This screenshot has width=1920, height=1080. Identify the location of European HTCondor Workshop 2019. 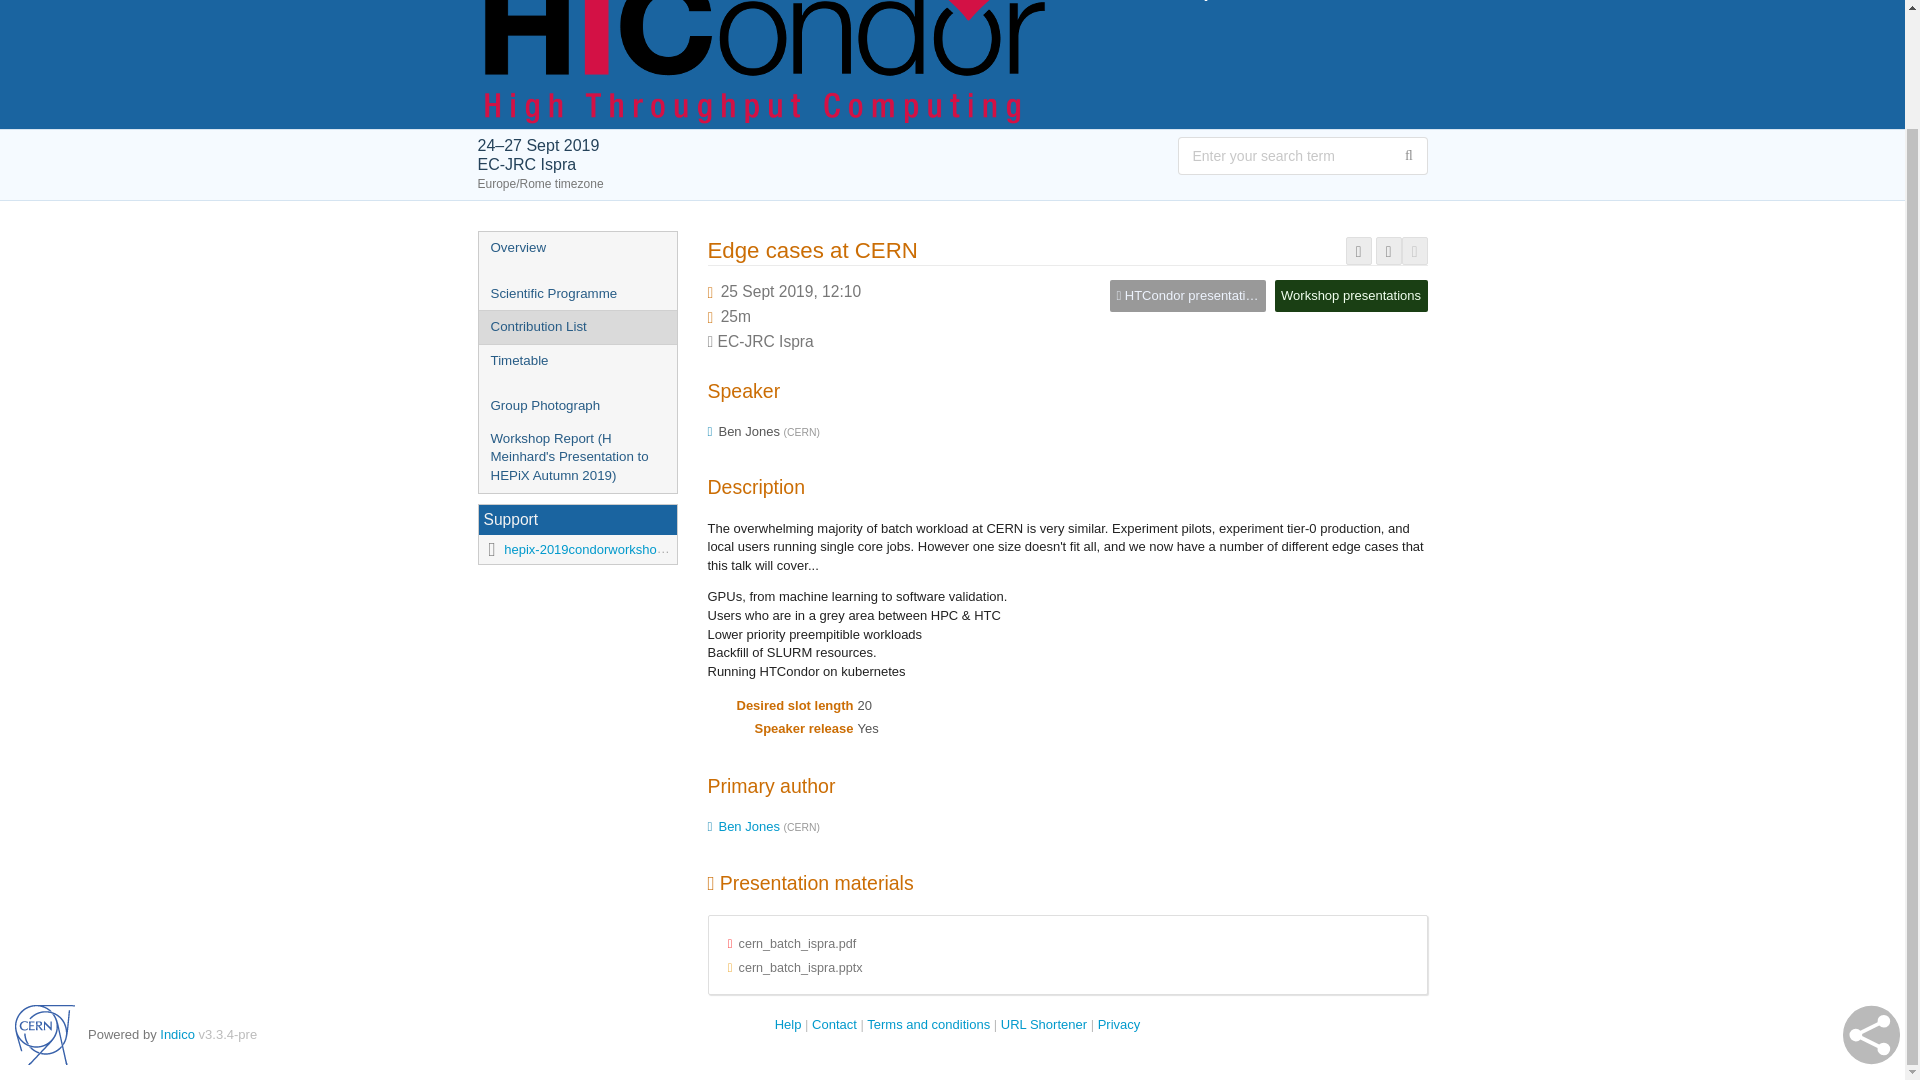
(953, 12).